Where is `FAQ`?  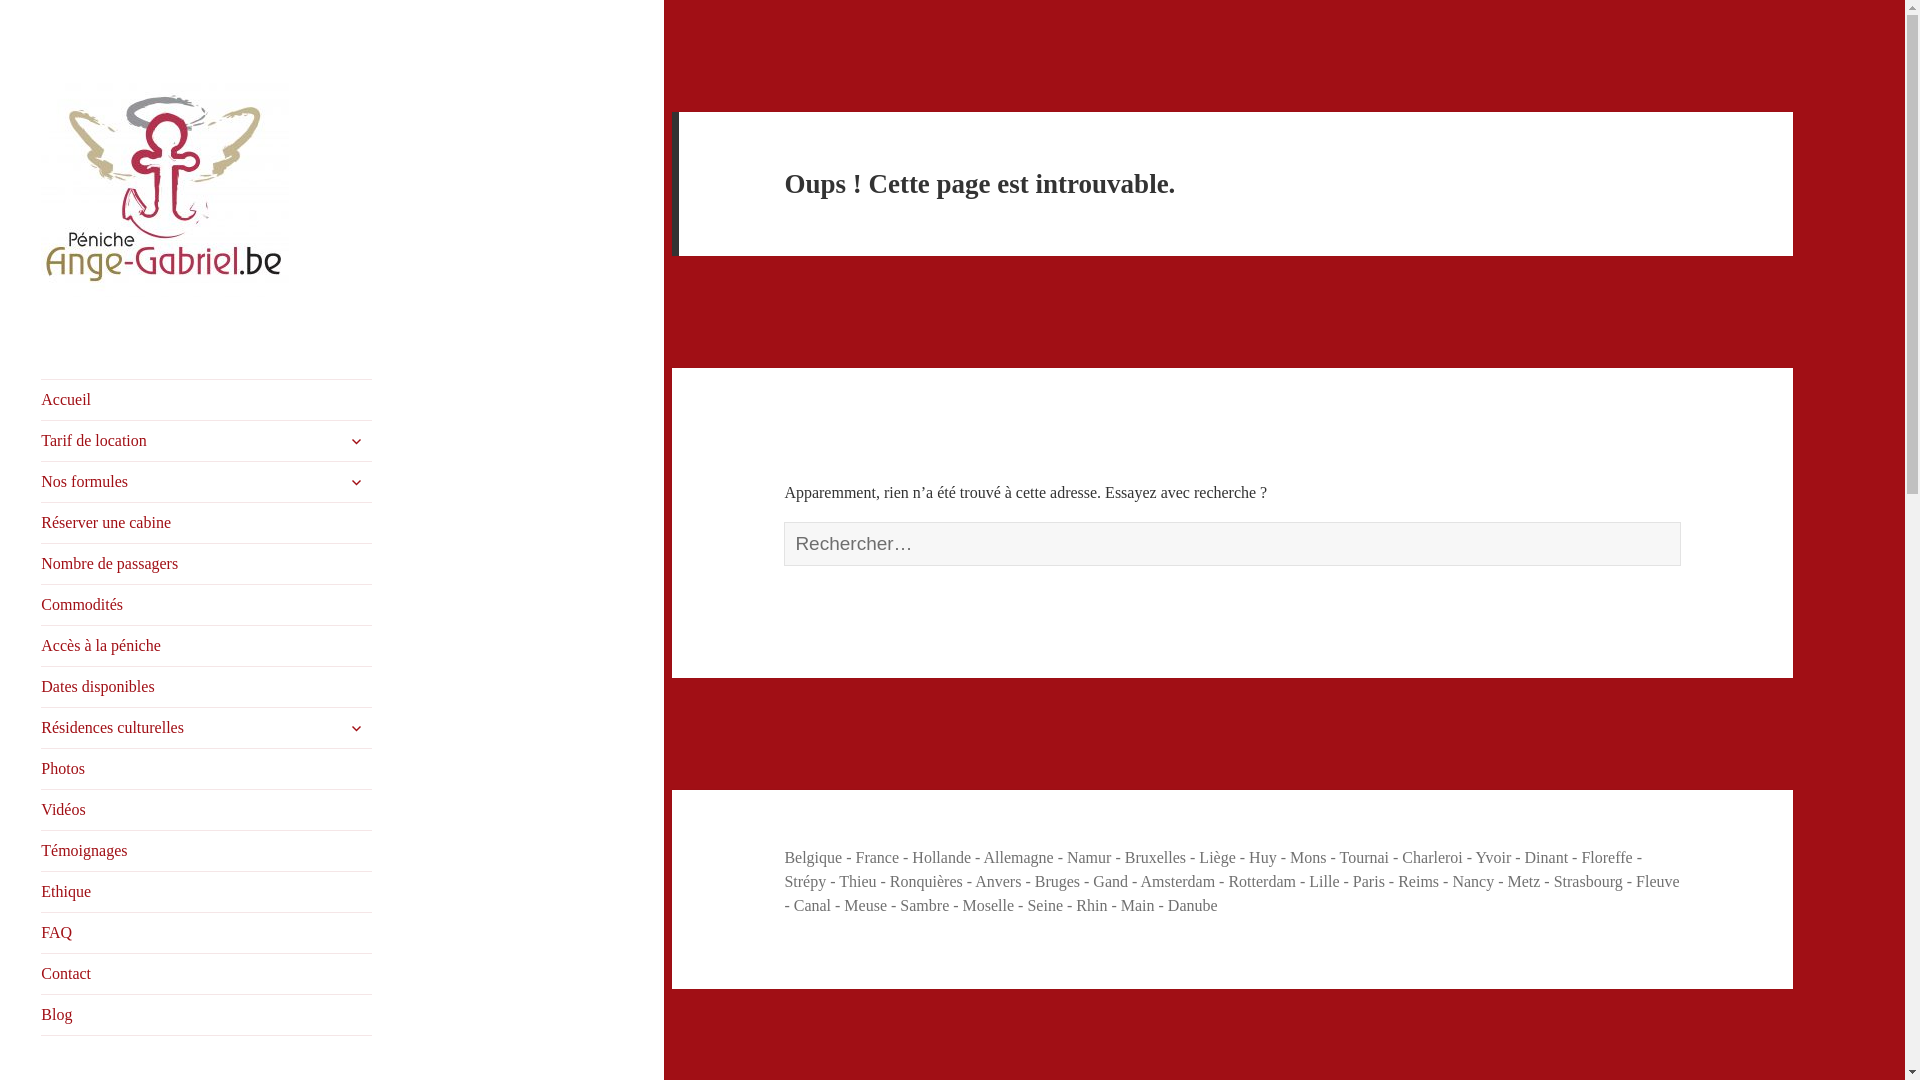 FAQ is located at coordinates (206, 933).